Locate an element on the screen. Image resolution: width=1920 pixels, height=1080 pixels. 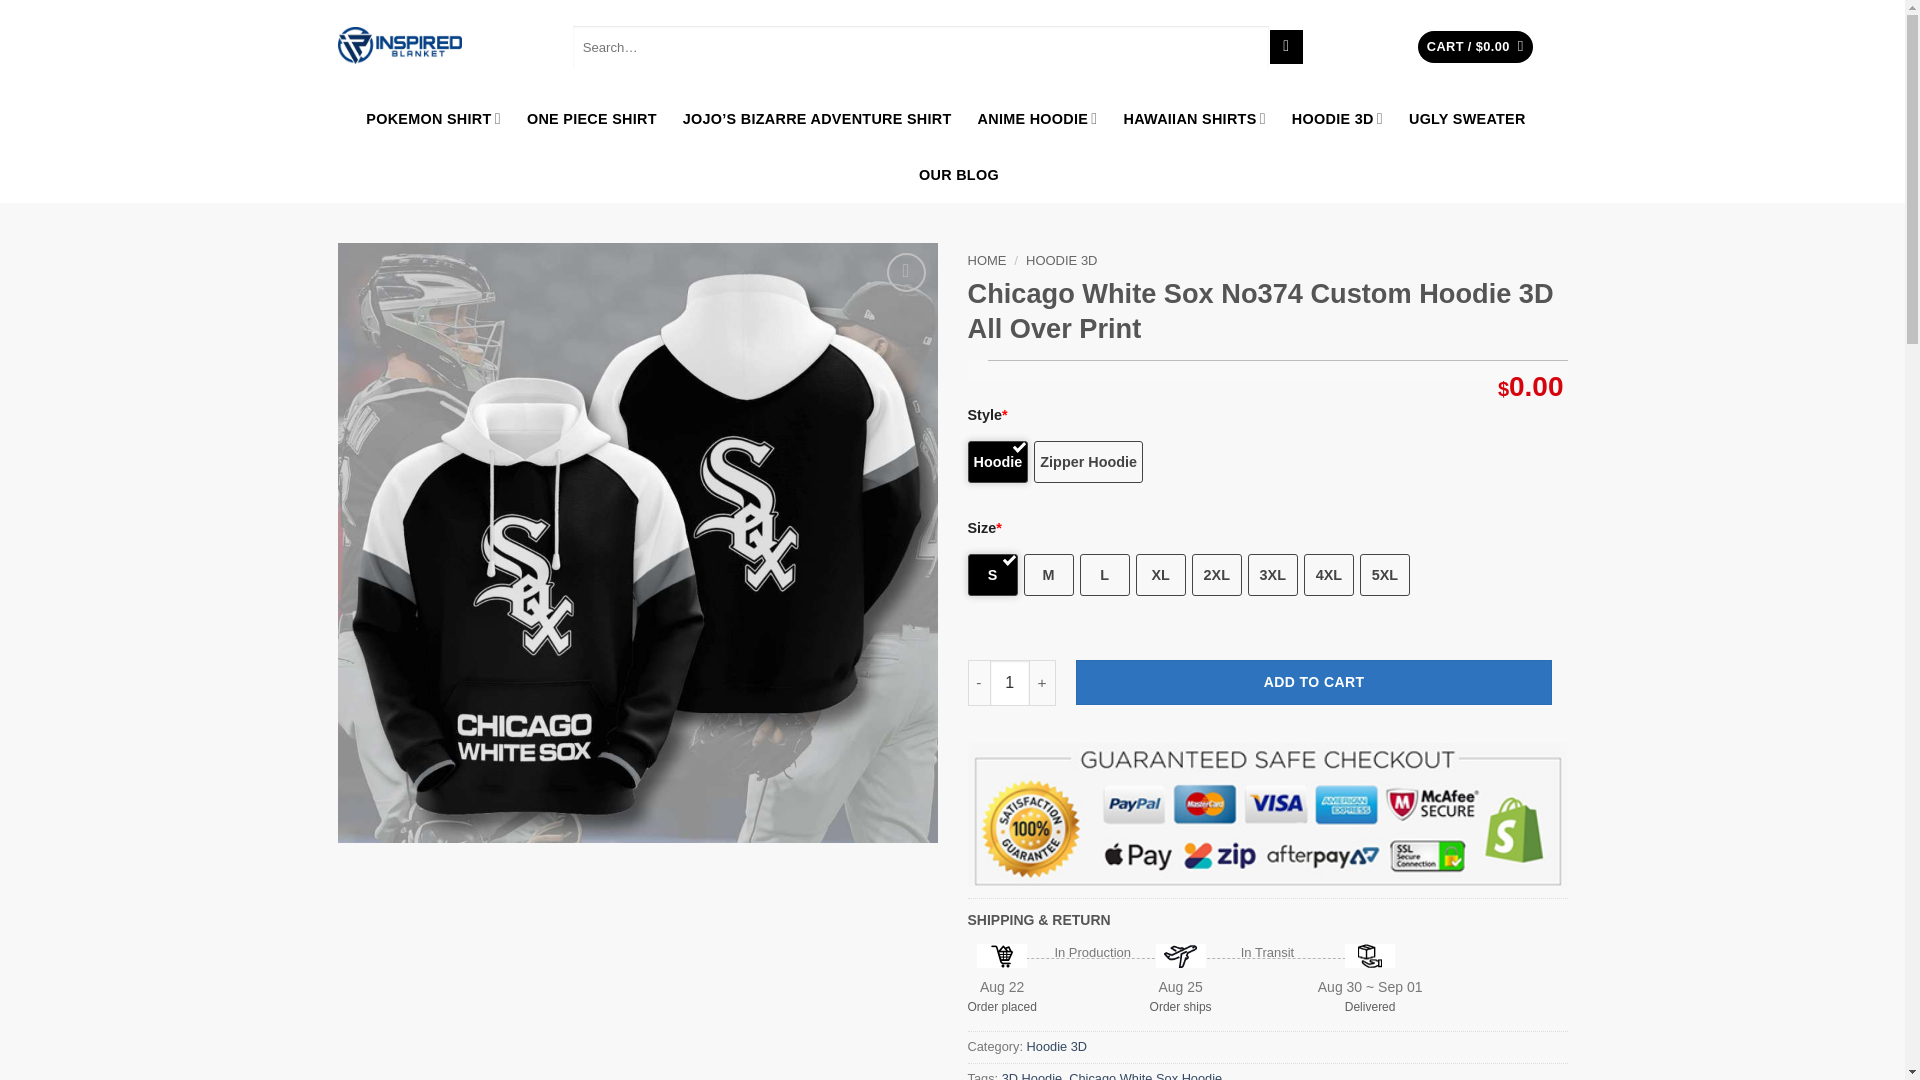
Hoodie is located at coordinates (998, 461).